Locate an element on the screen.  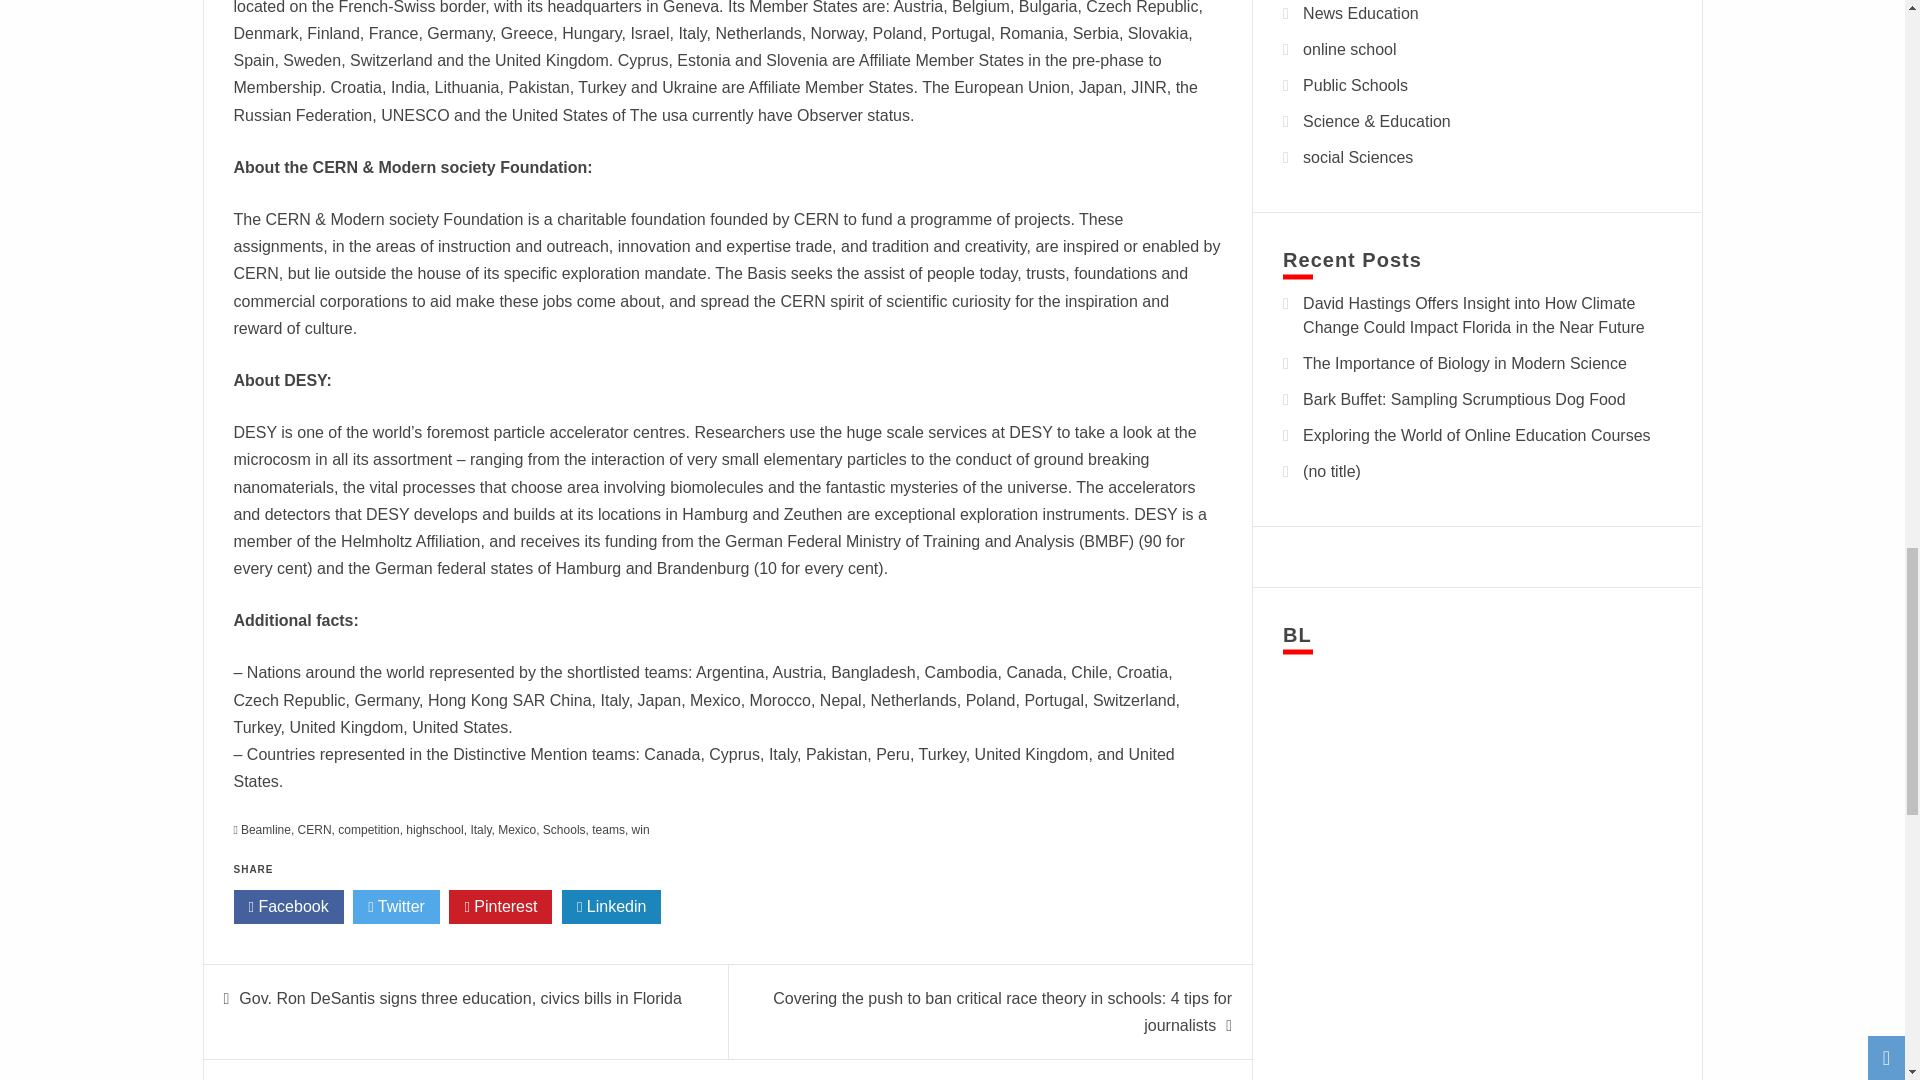
CERN is located at coordinates (314, 830).